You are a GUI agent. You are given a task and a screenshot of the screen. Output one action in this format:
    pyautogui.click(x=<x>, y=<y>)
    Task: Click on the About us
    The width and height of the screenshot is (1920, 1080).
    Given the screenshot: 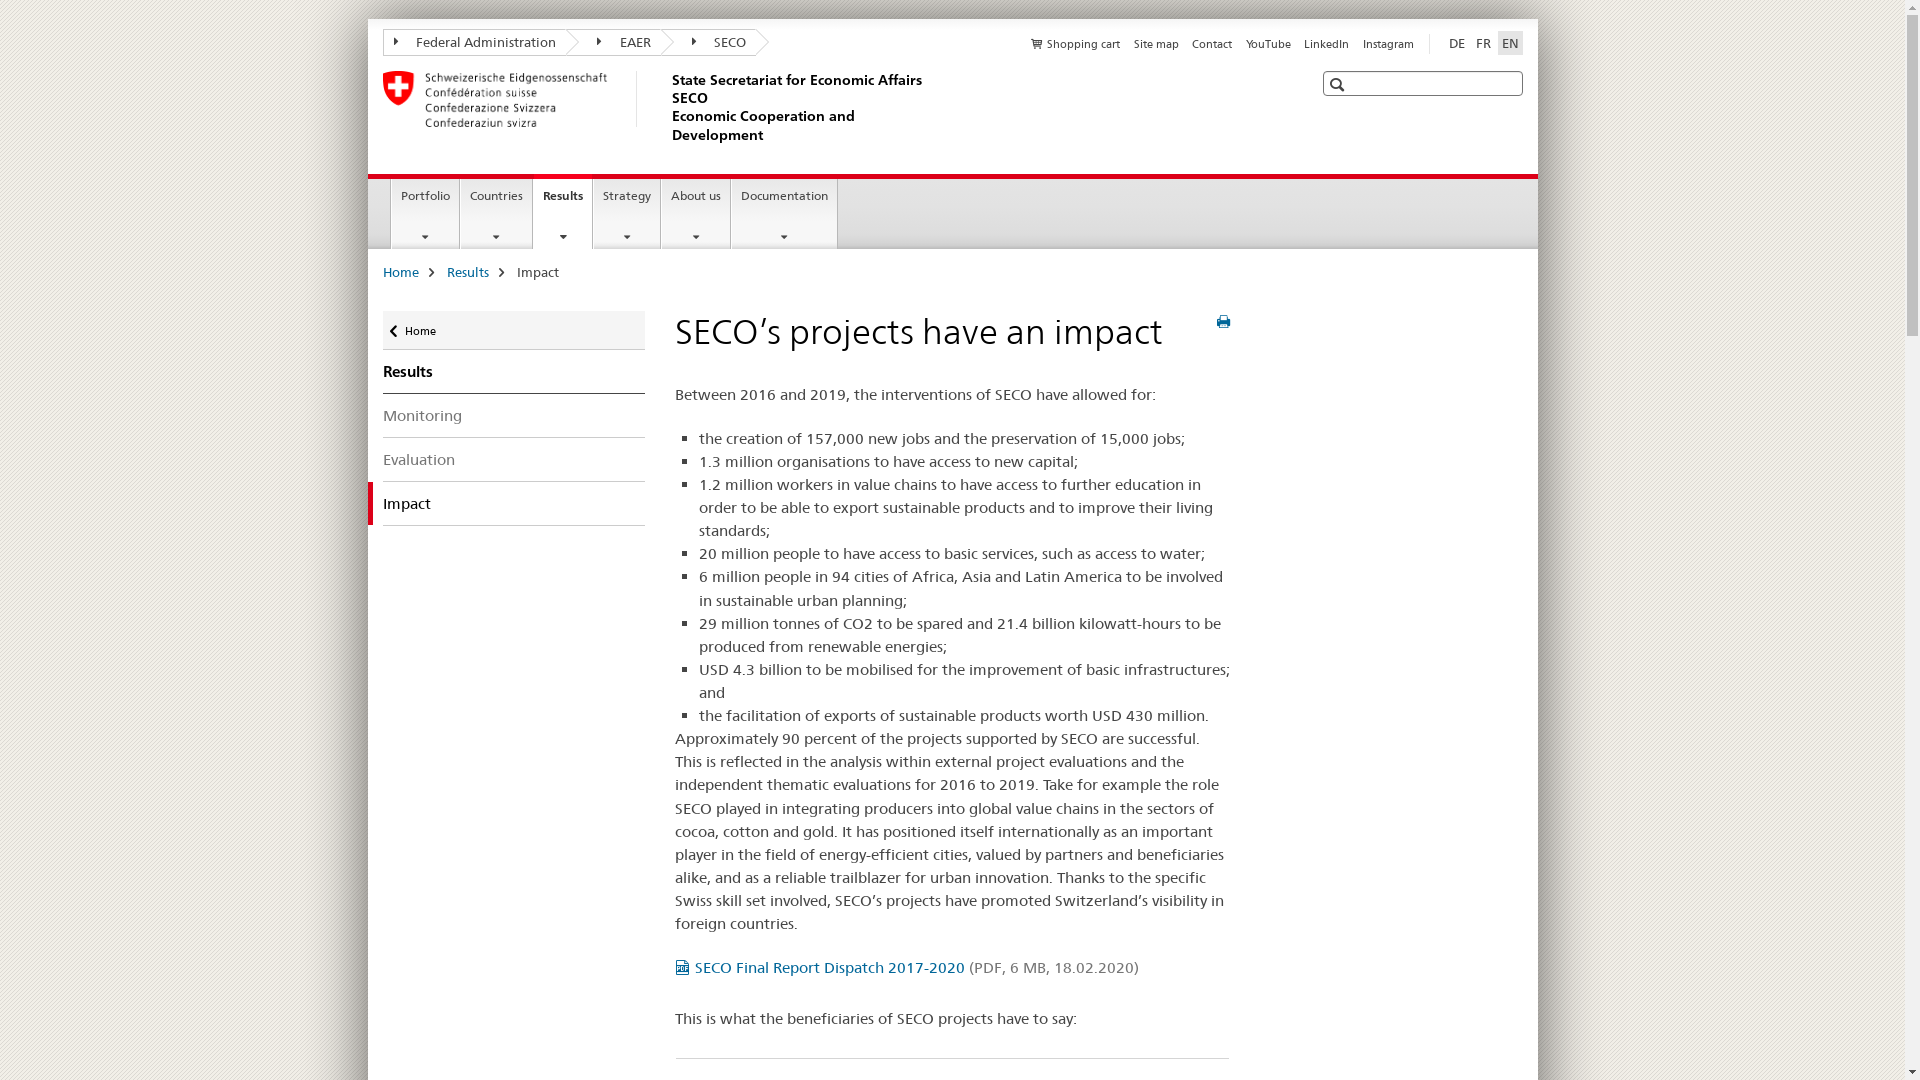 What is the action you would take?
    pyautogui.click(x=696, y=214)
    